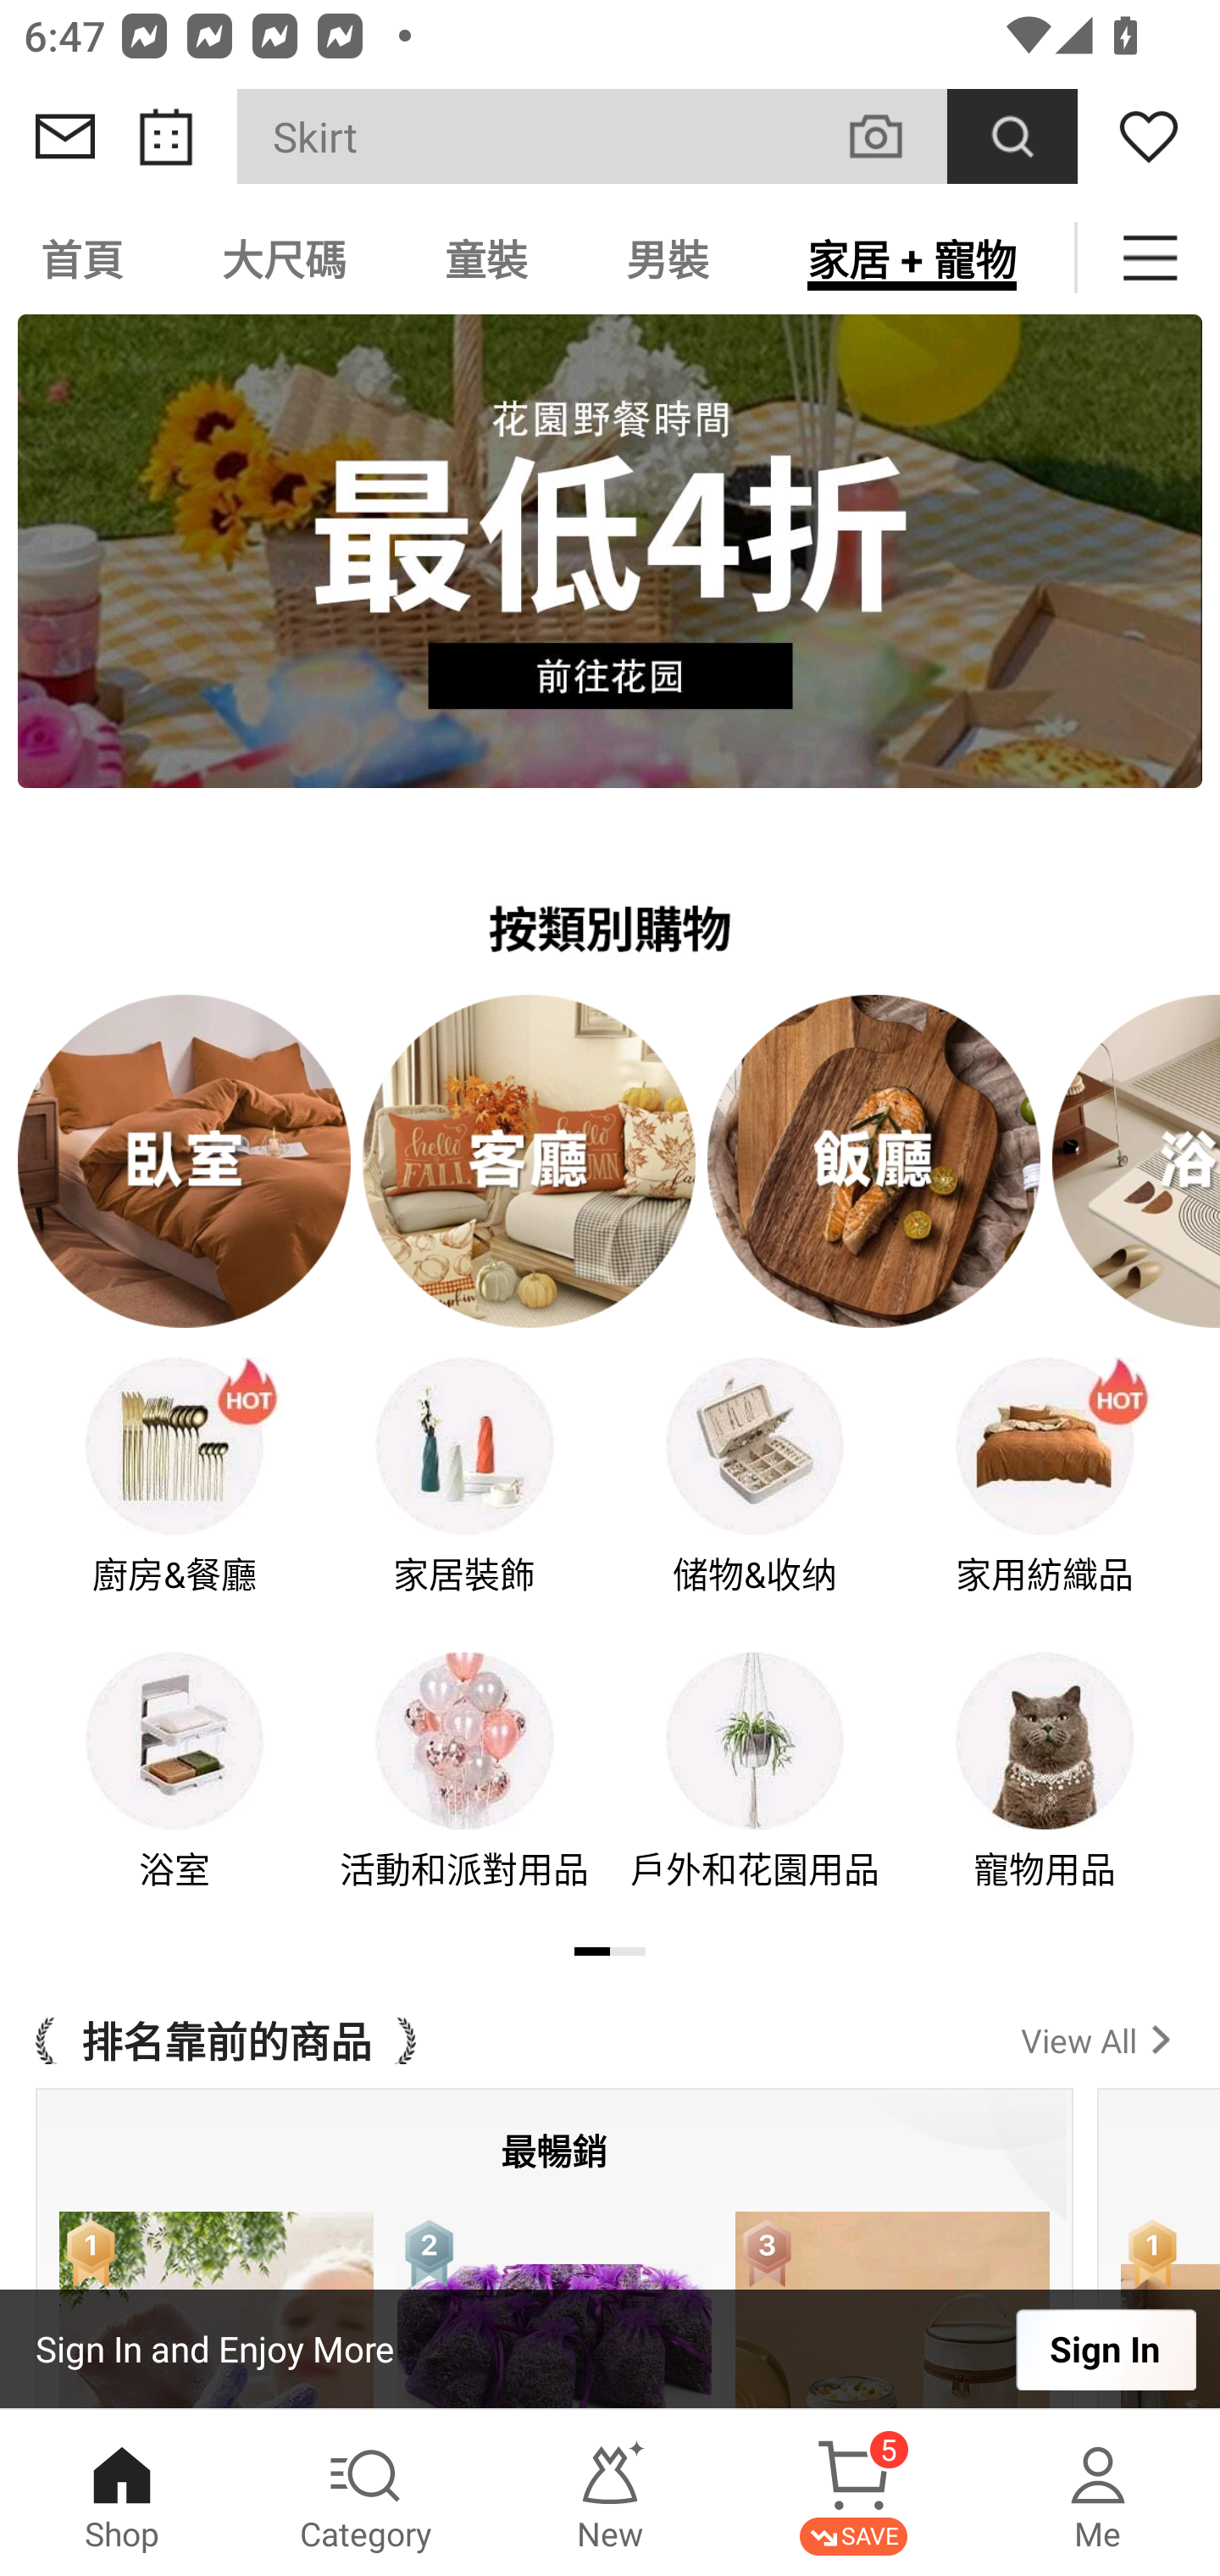 The width and height of the screenshot is (1220, 2576). I want to click on 首頁, so click(86, 258).